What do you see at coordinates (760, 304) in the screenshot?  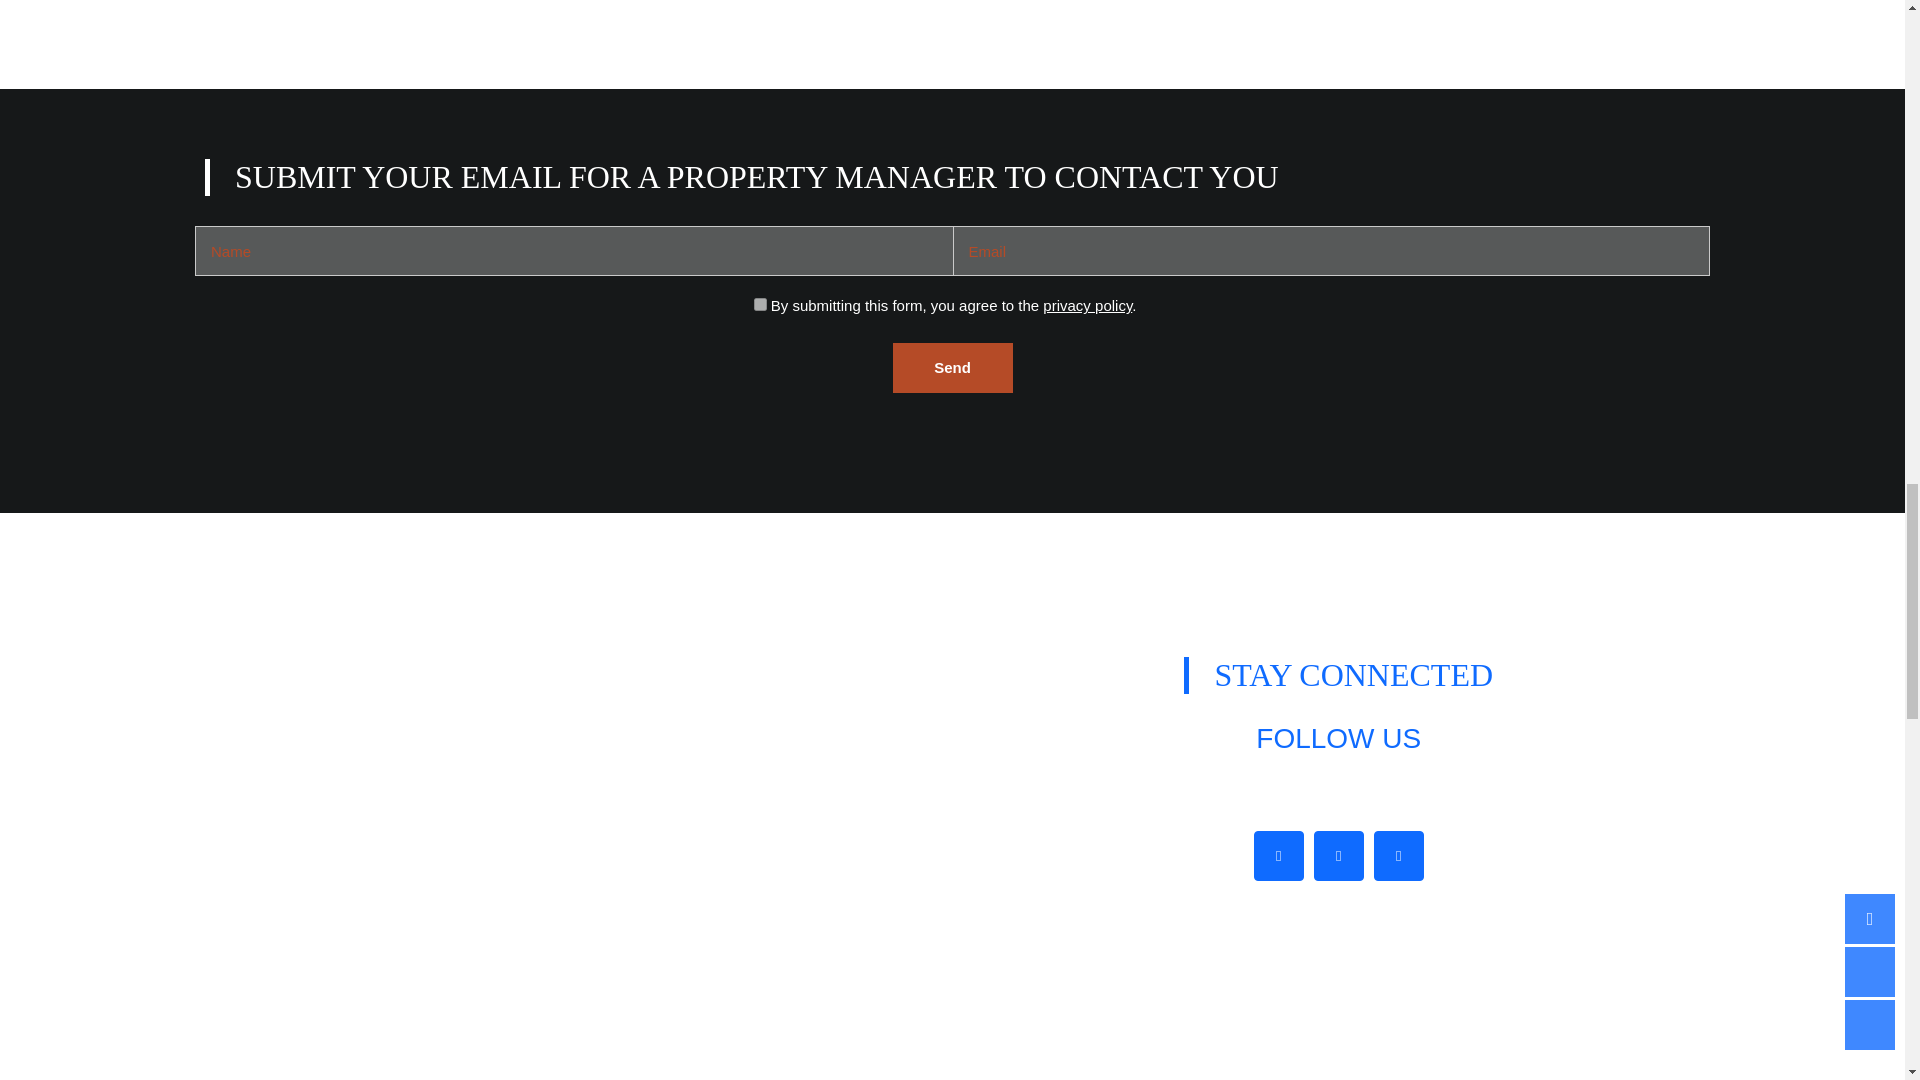 I see `true` at bounding box center [760, 304].